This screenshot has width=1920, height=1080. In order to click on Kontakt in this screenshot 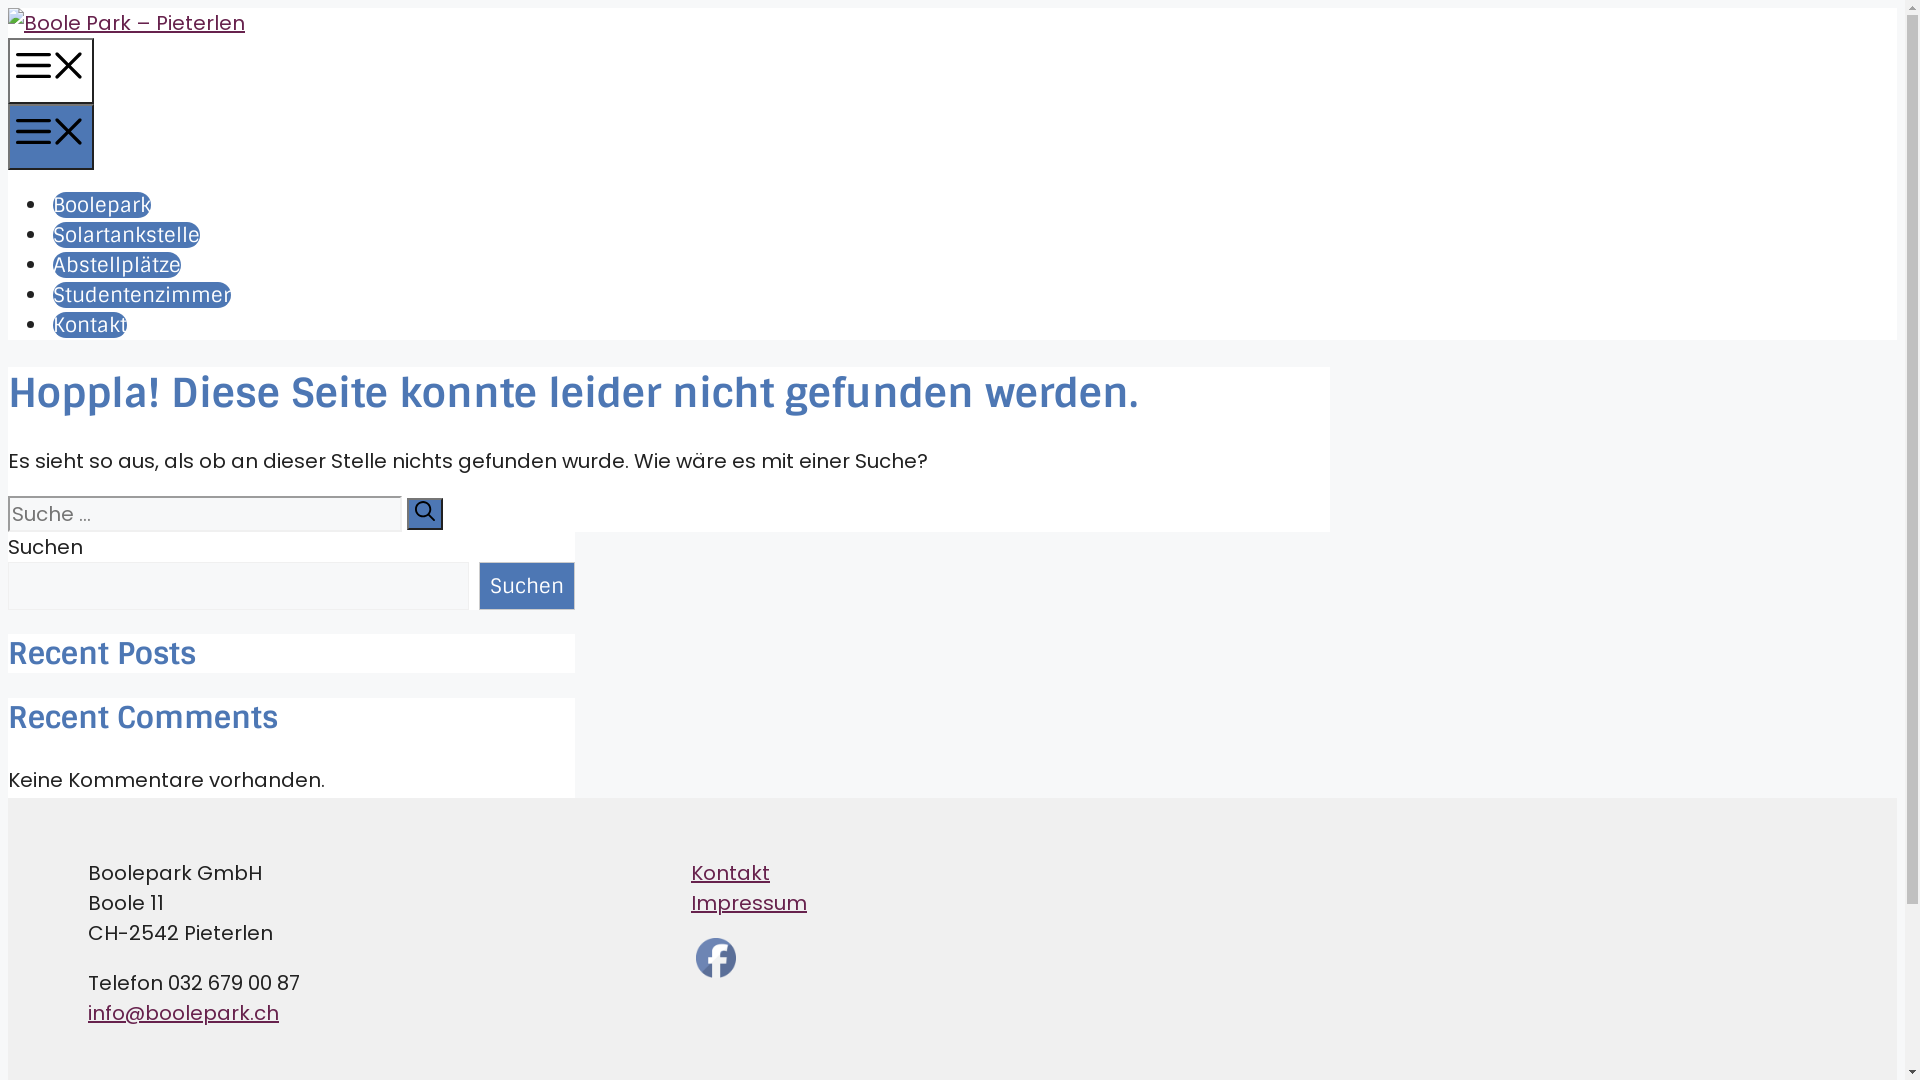, I will do `click(730, 873)`.